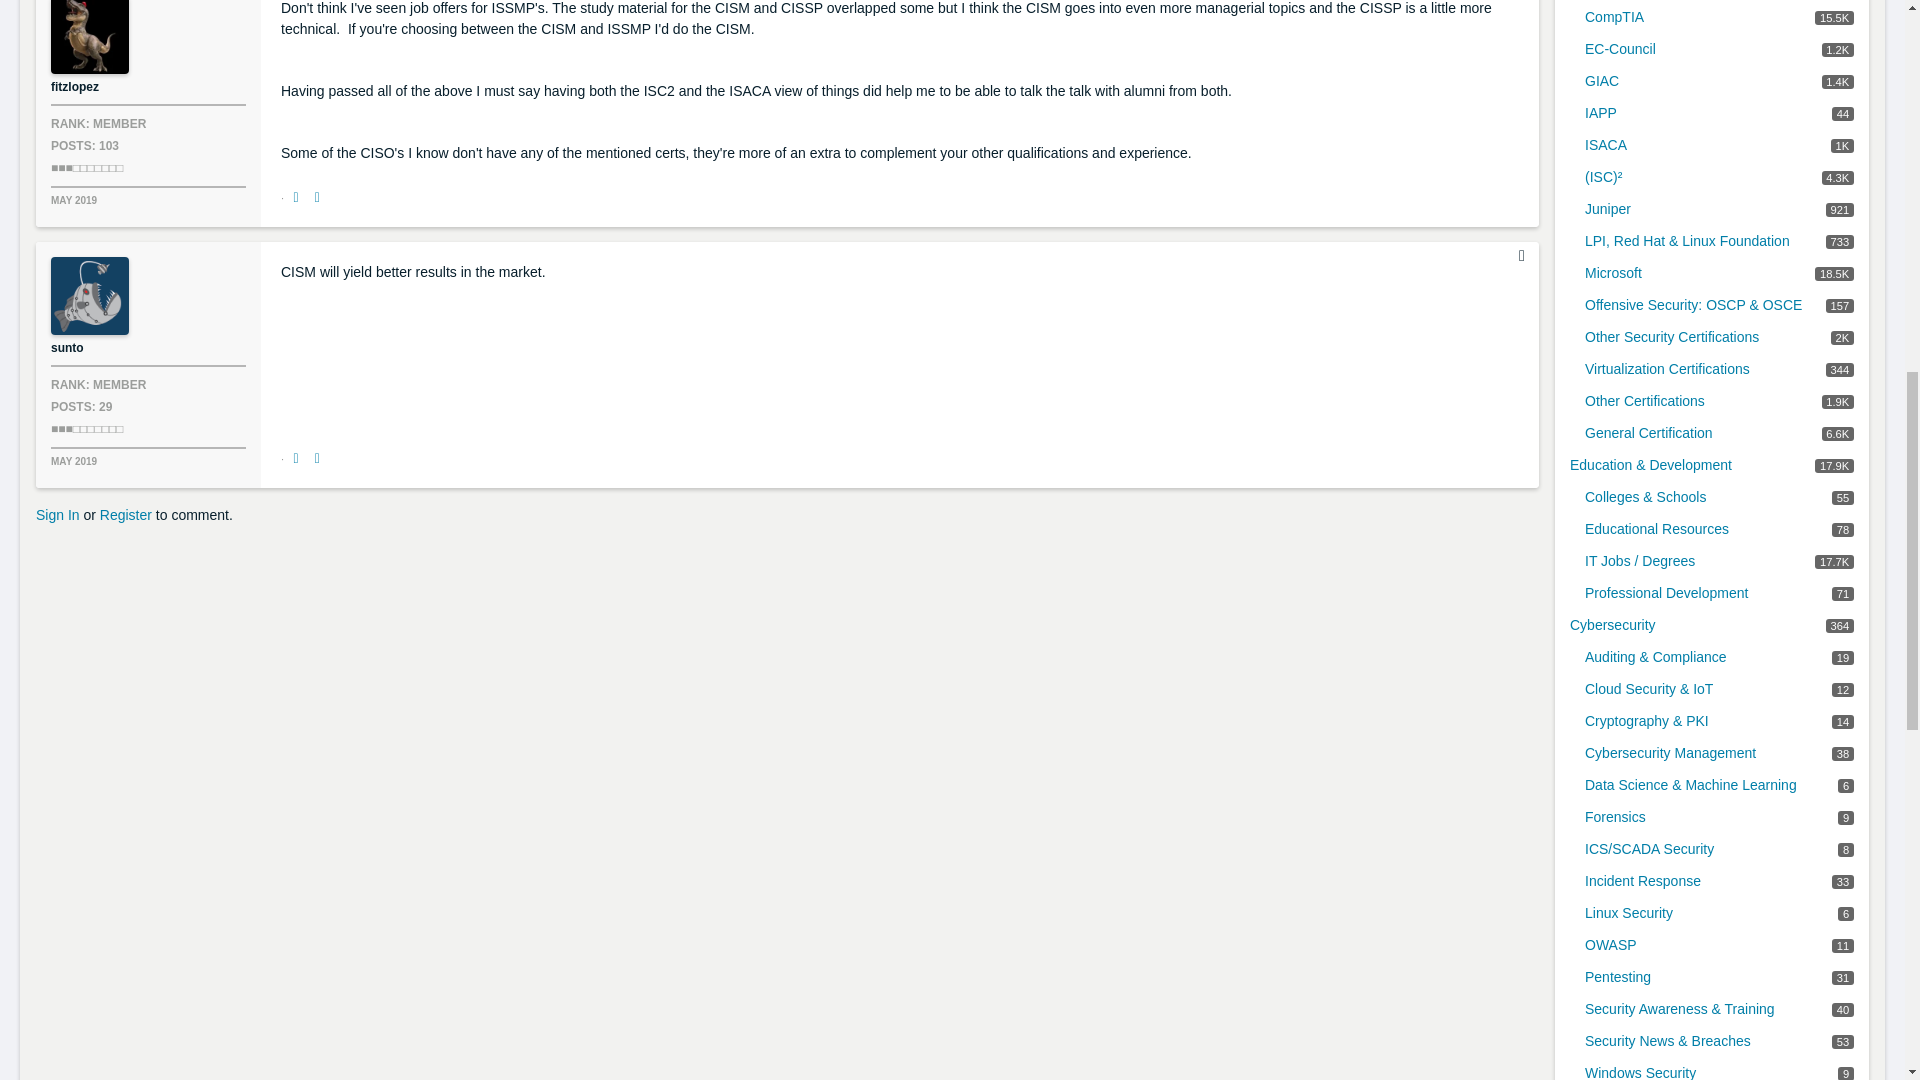 The width and height of the screenshot is (1920, 1080). Describe the element at coordinates (74, 200) in the screenshot. I see `May 11, 2019 4:51AM` at that location.